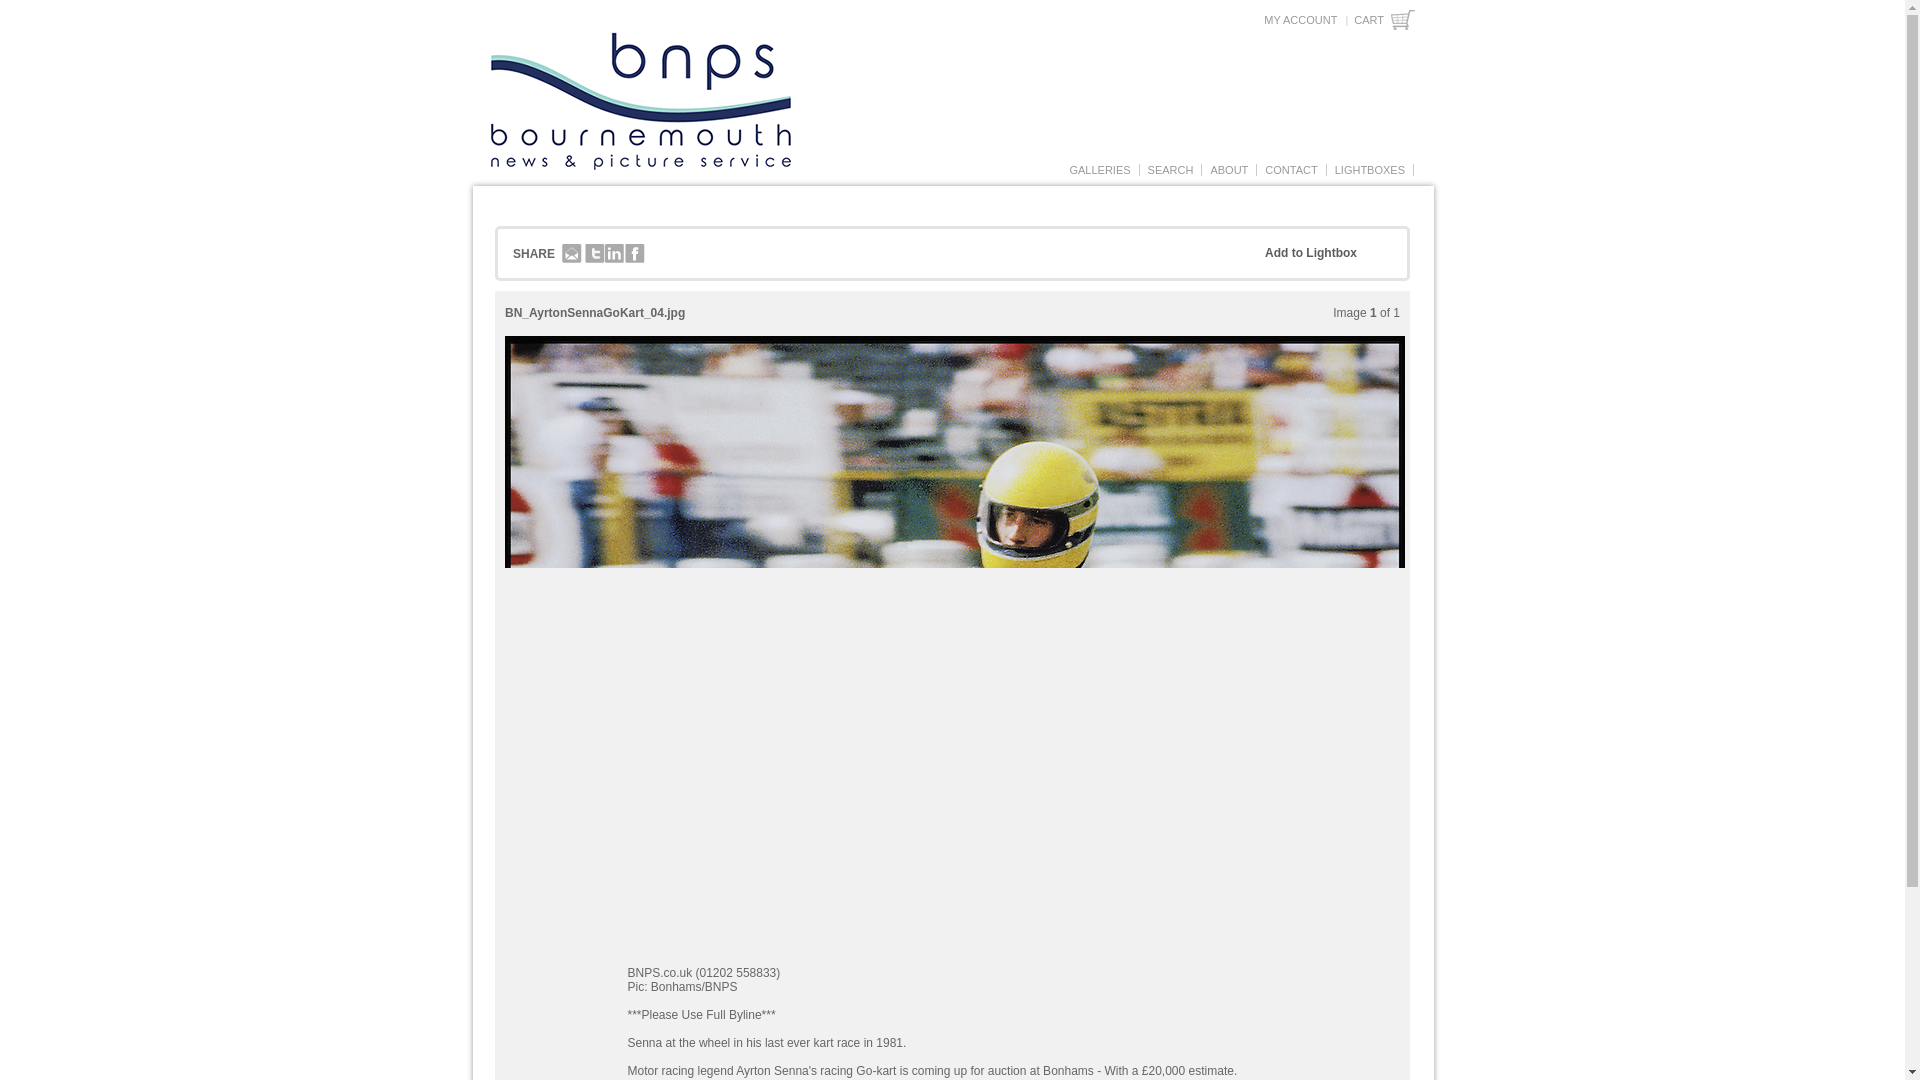 The image size is (1920, 1080). Describe the element at coordinates (1290, 170) in the screenshot. I see `CONTACT` at that location.